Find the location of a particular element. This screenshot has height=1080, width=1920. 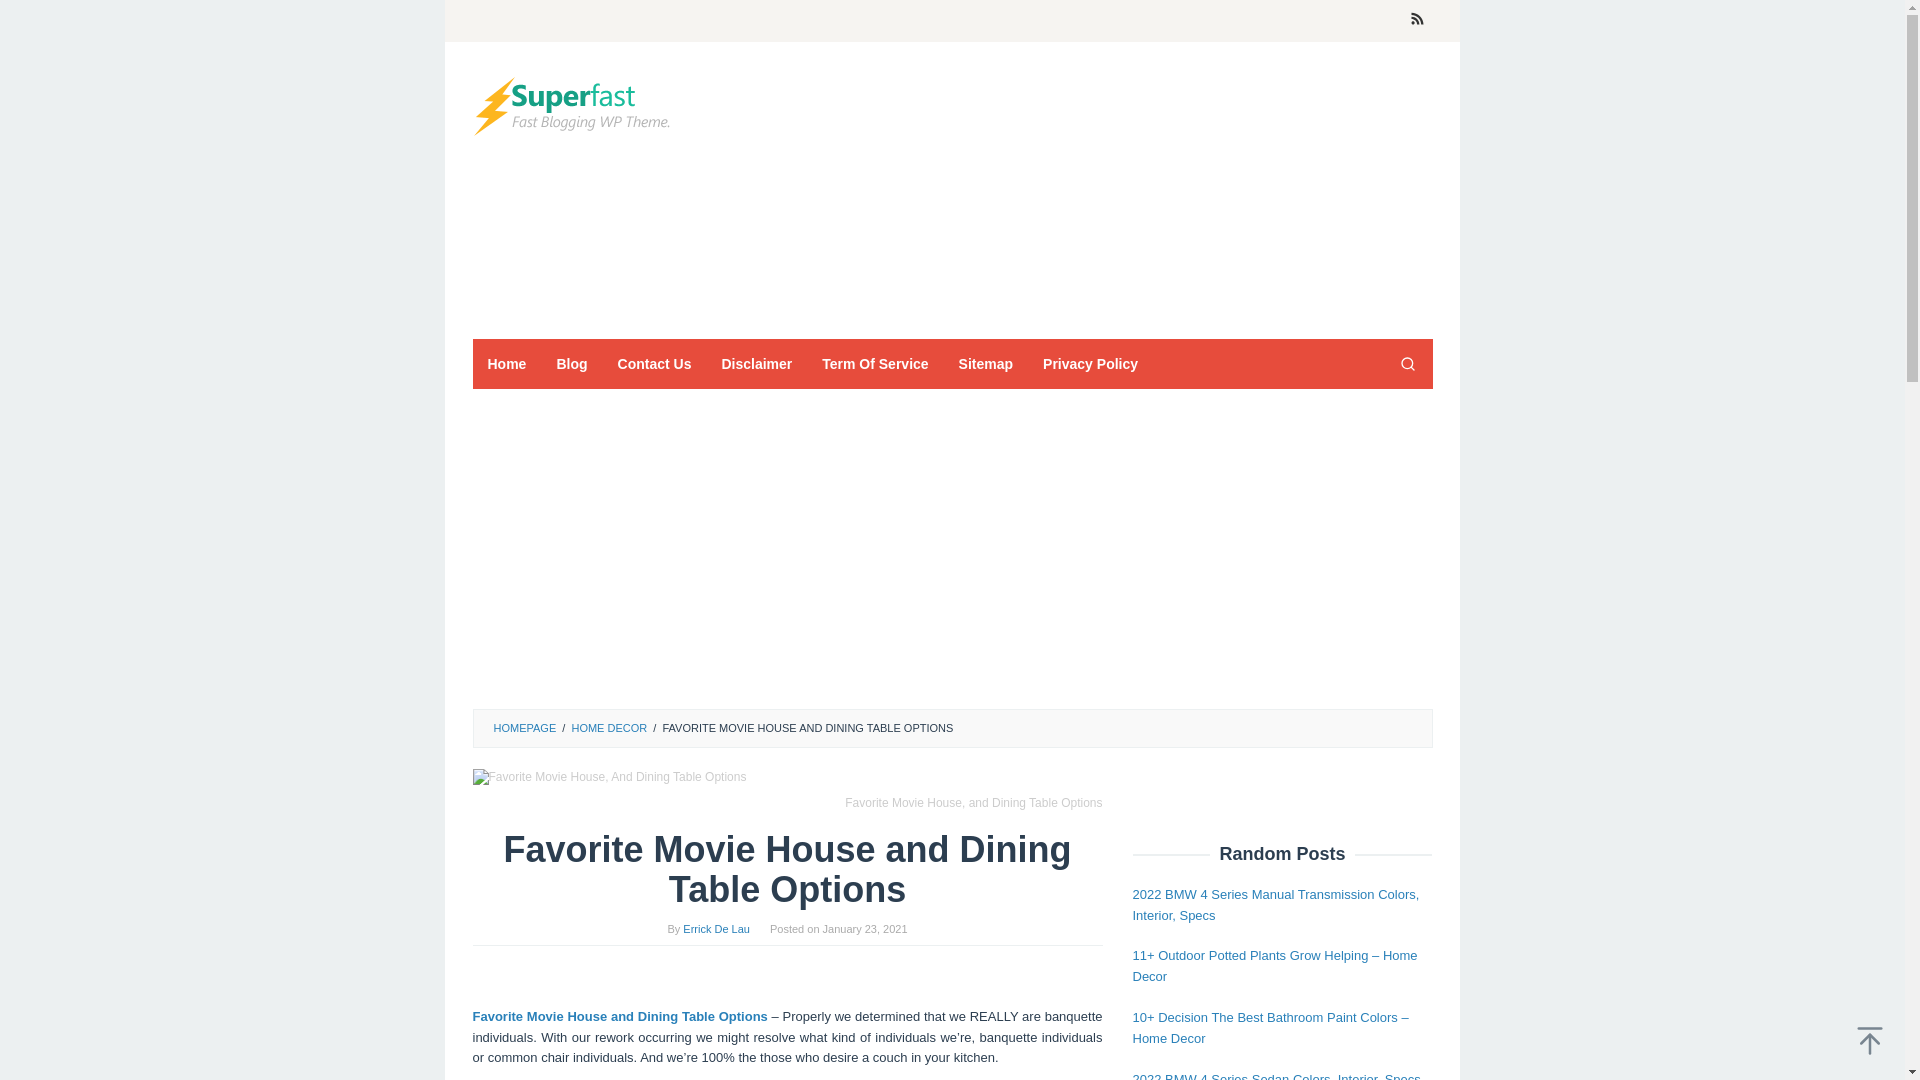

Favorite Movie House, And Dining Table Options is located at coordinates (609, 777).